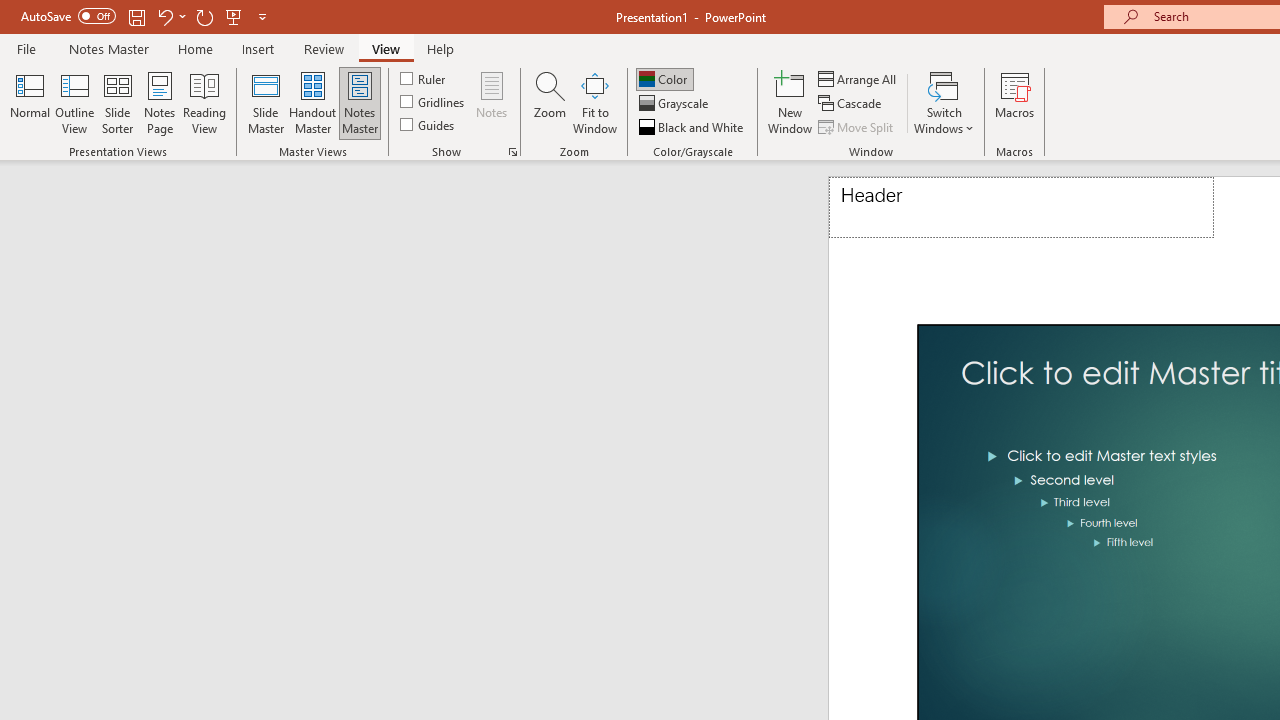 Image resolution: width=1280 pixels, height=720 pixels. I want to click on New Window, so click(790, 102).